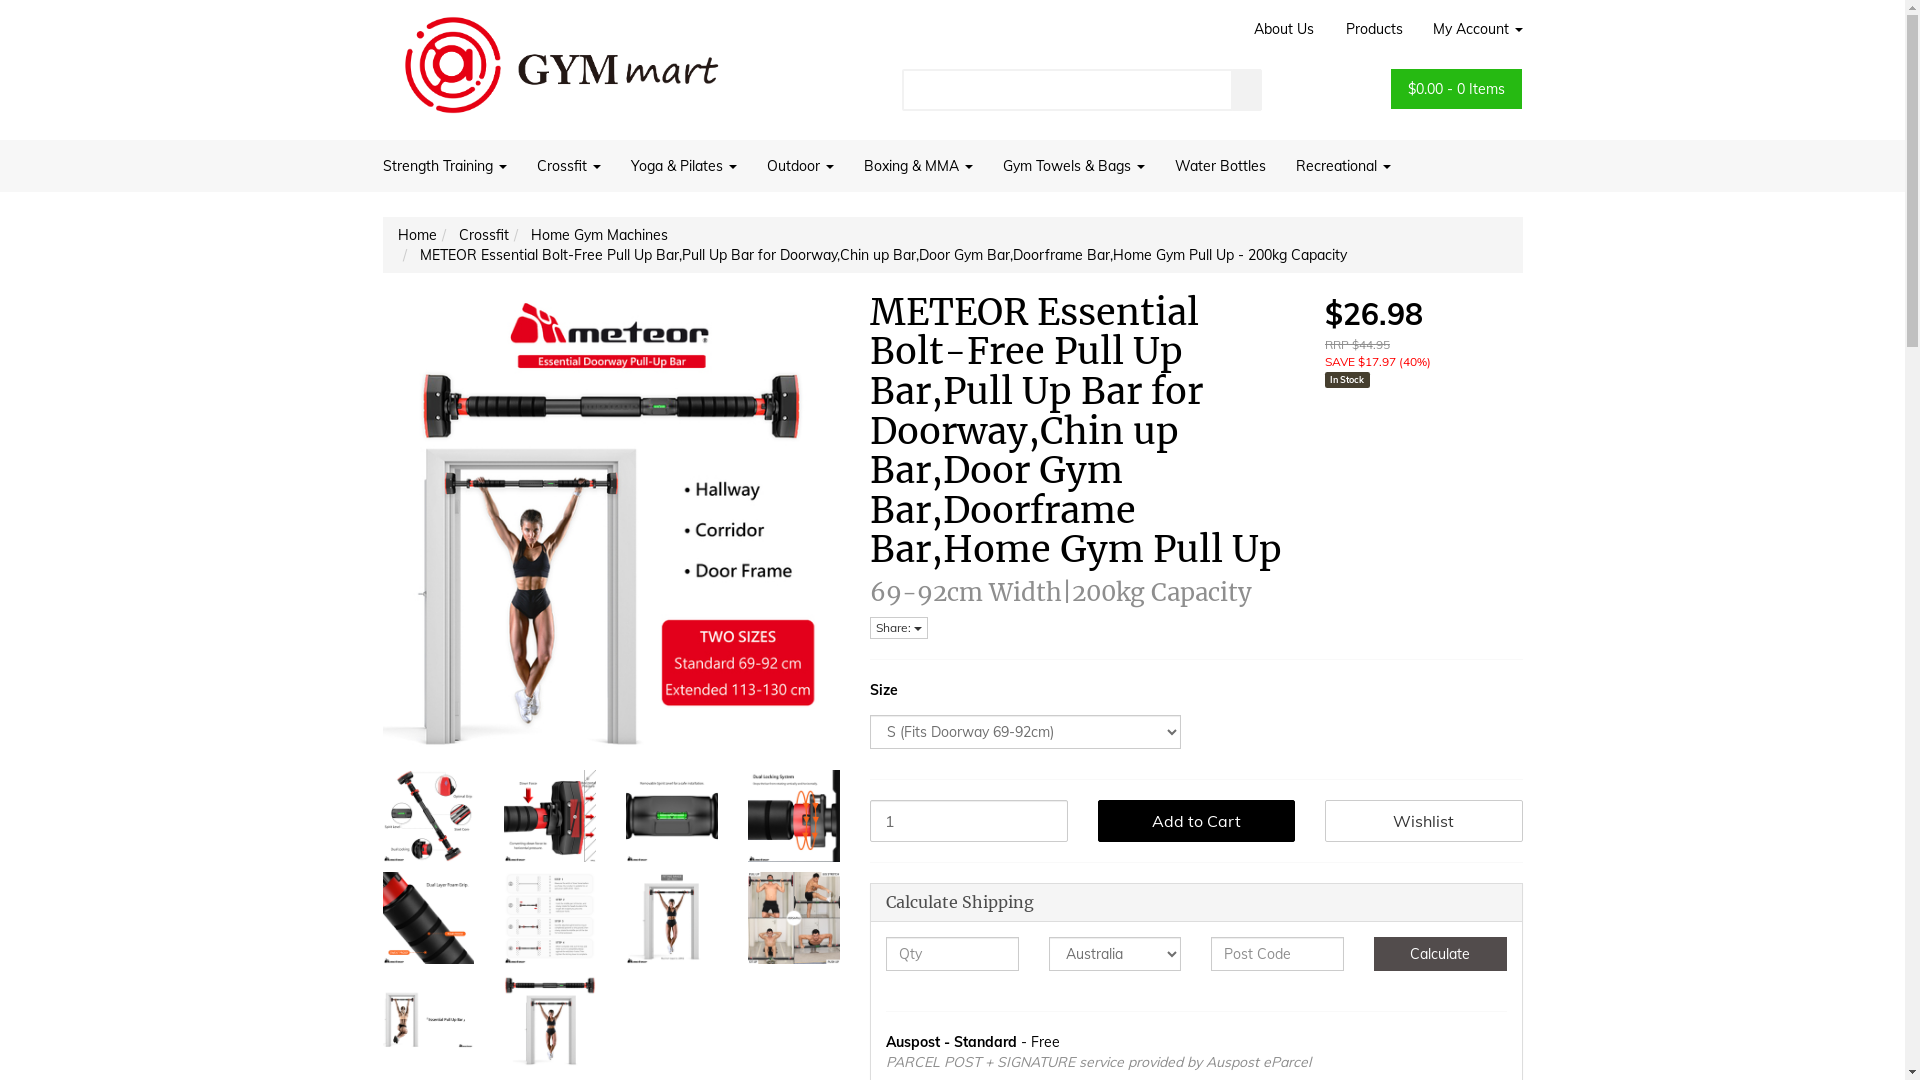  What do you see at coordinates (598, 235) in the screenshot?
I see `Home Gym Machines` at bounding box center [598, 235].